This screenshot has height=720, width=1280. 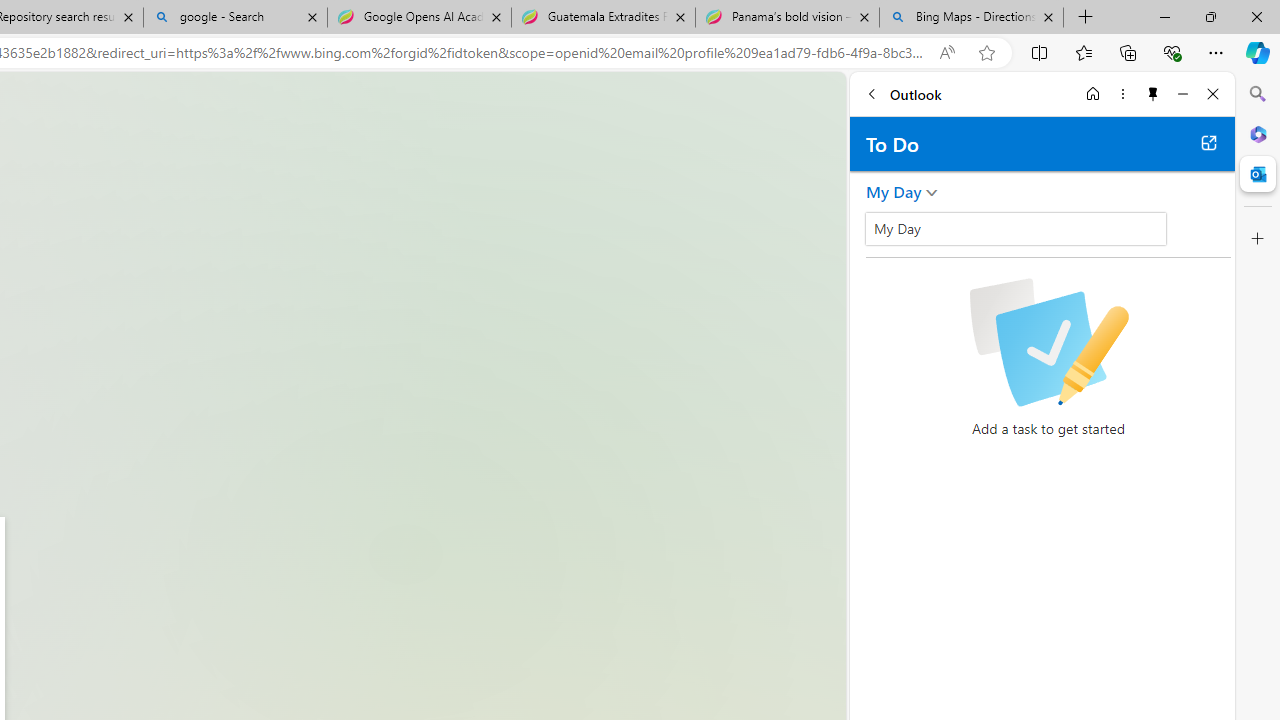 What do you see at coordinates (894, 192) in the screenshot?
I see `My Day` at bounding box center [894, 192].